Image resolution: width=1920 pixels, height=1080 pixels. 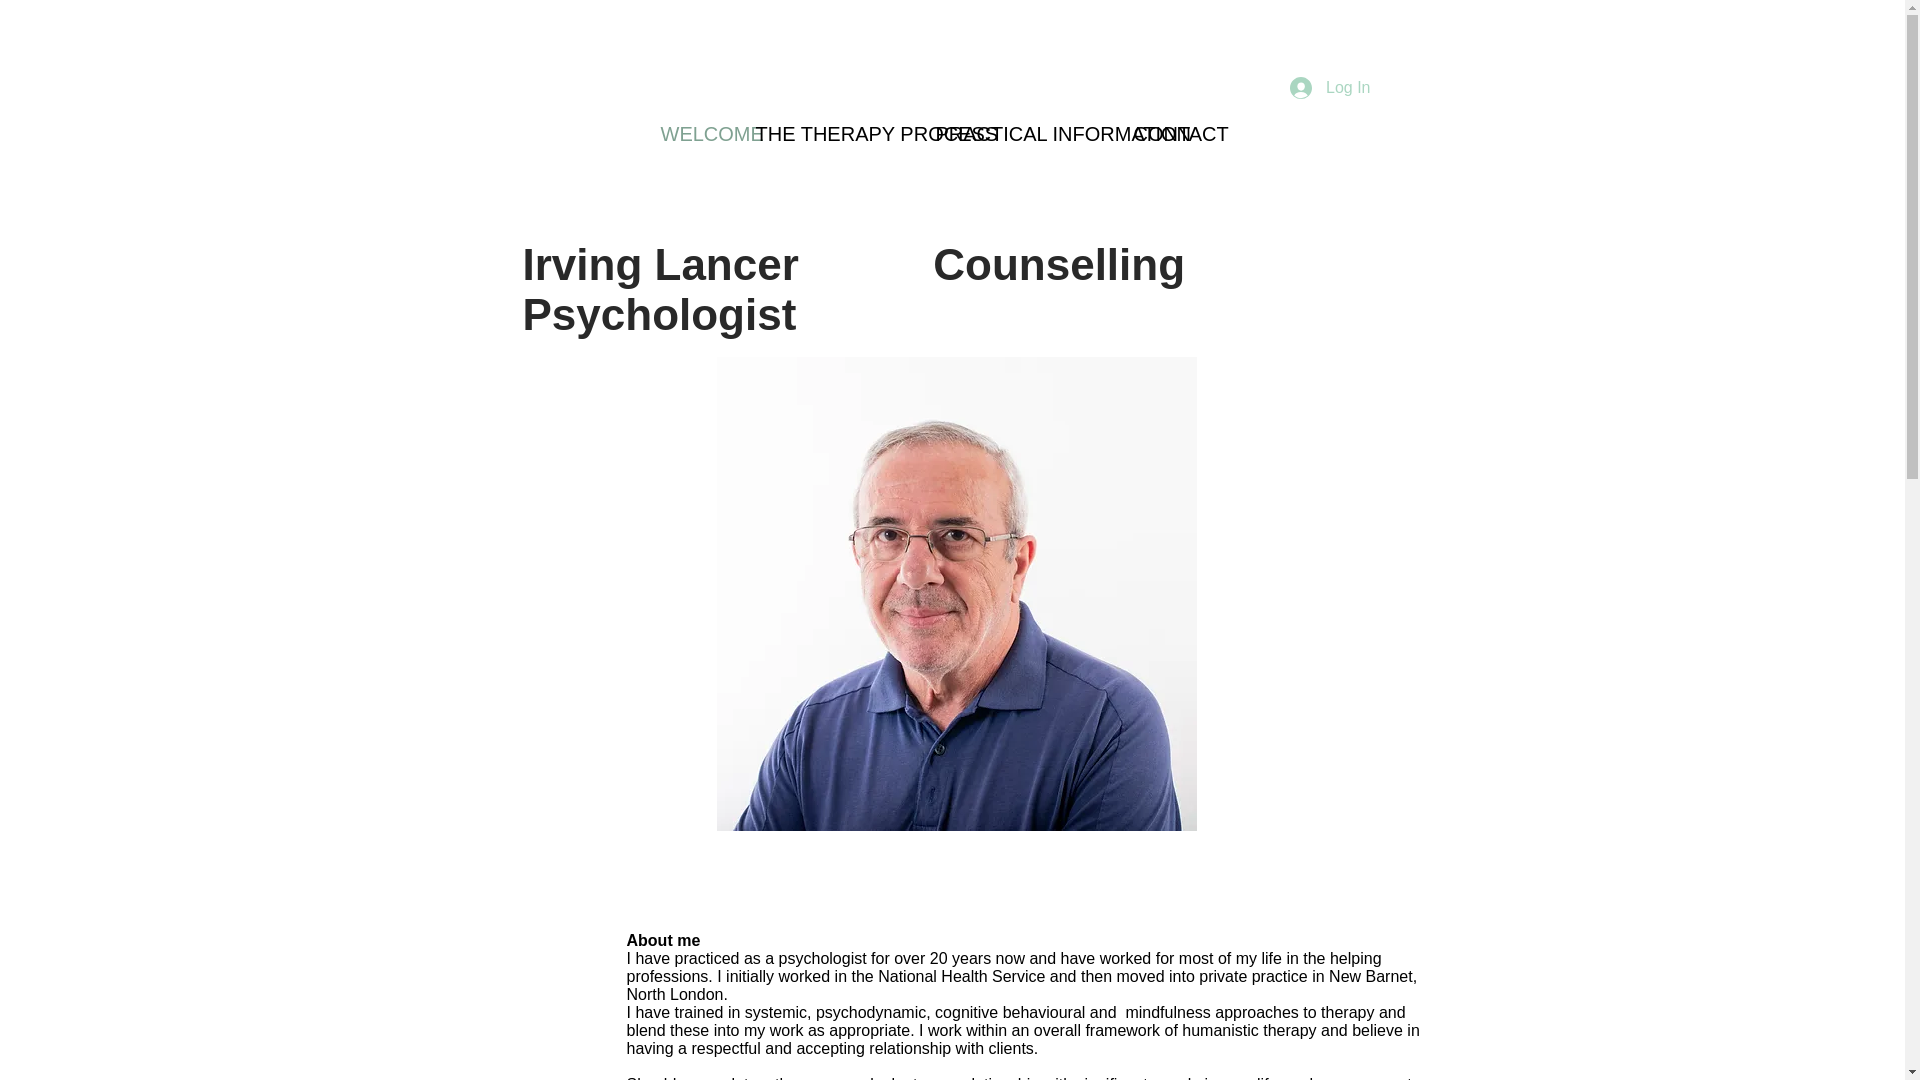 I want to click on THE THERAPY PROCESS, so click(x=829, y=134).